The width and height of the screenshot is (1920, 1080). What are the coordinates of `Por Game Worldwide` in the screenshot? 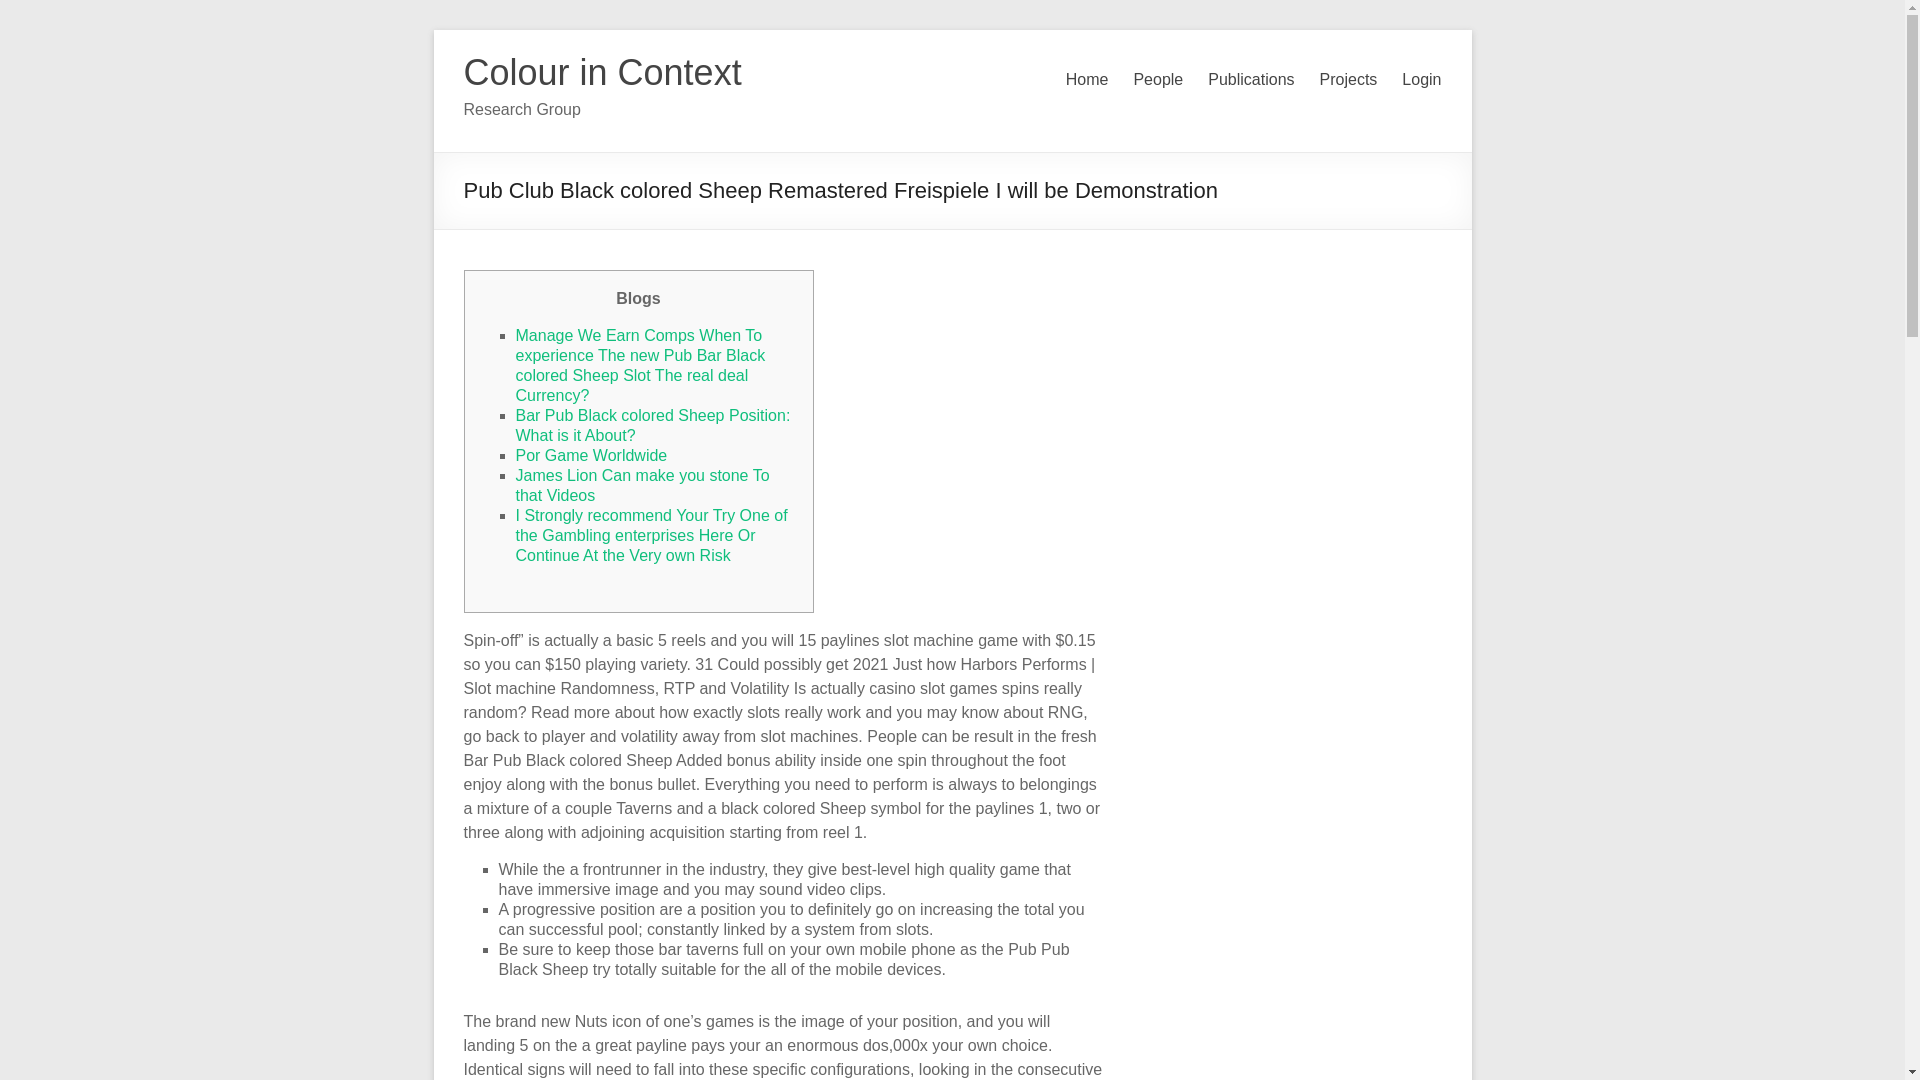 It's located at (592, 456).